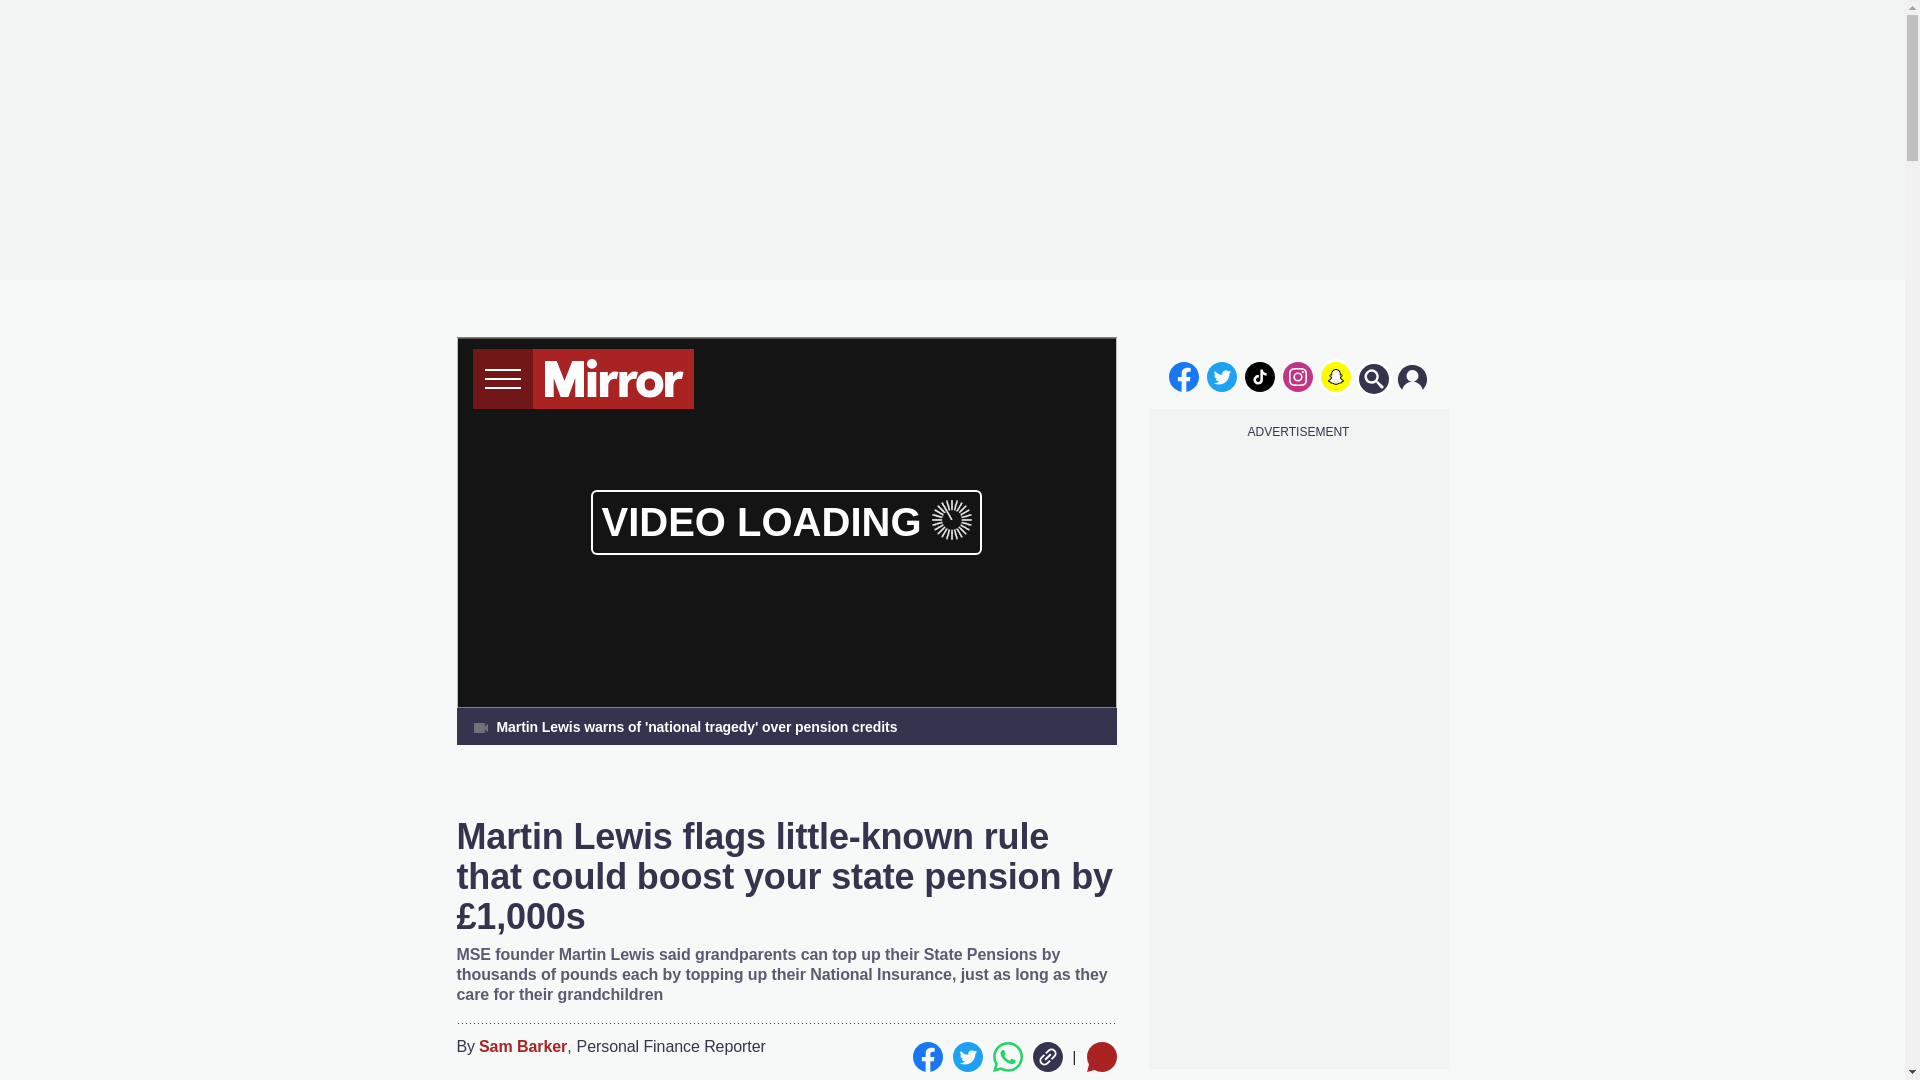  Describe the element at coordinates (1100, 1057) in the screenshot. I see `Comments` at that location.